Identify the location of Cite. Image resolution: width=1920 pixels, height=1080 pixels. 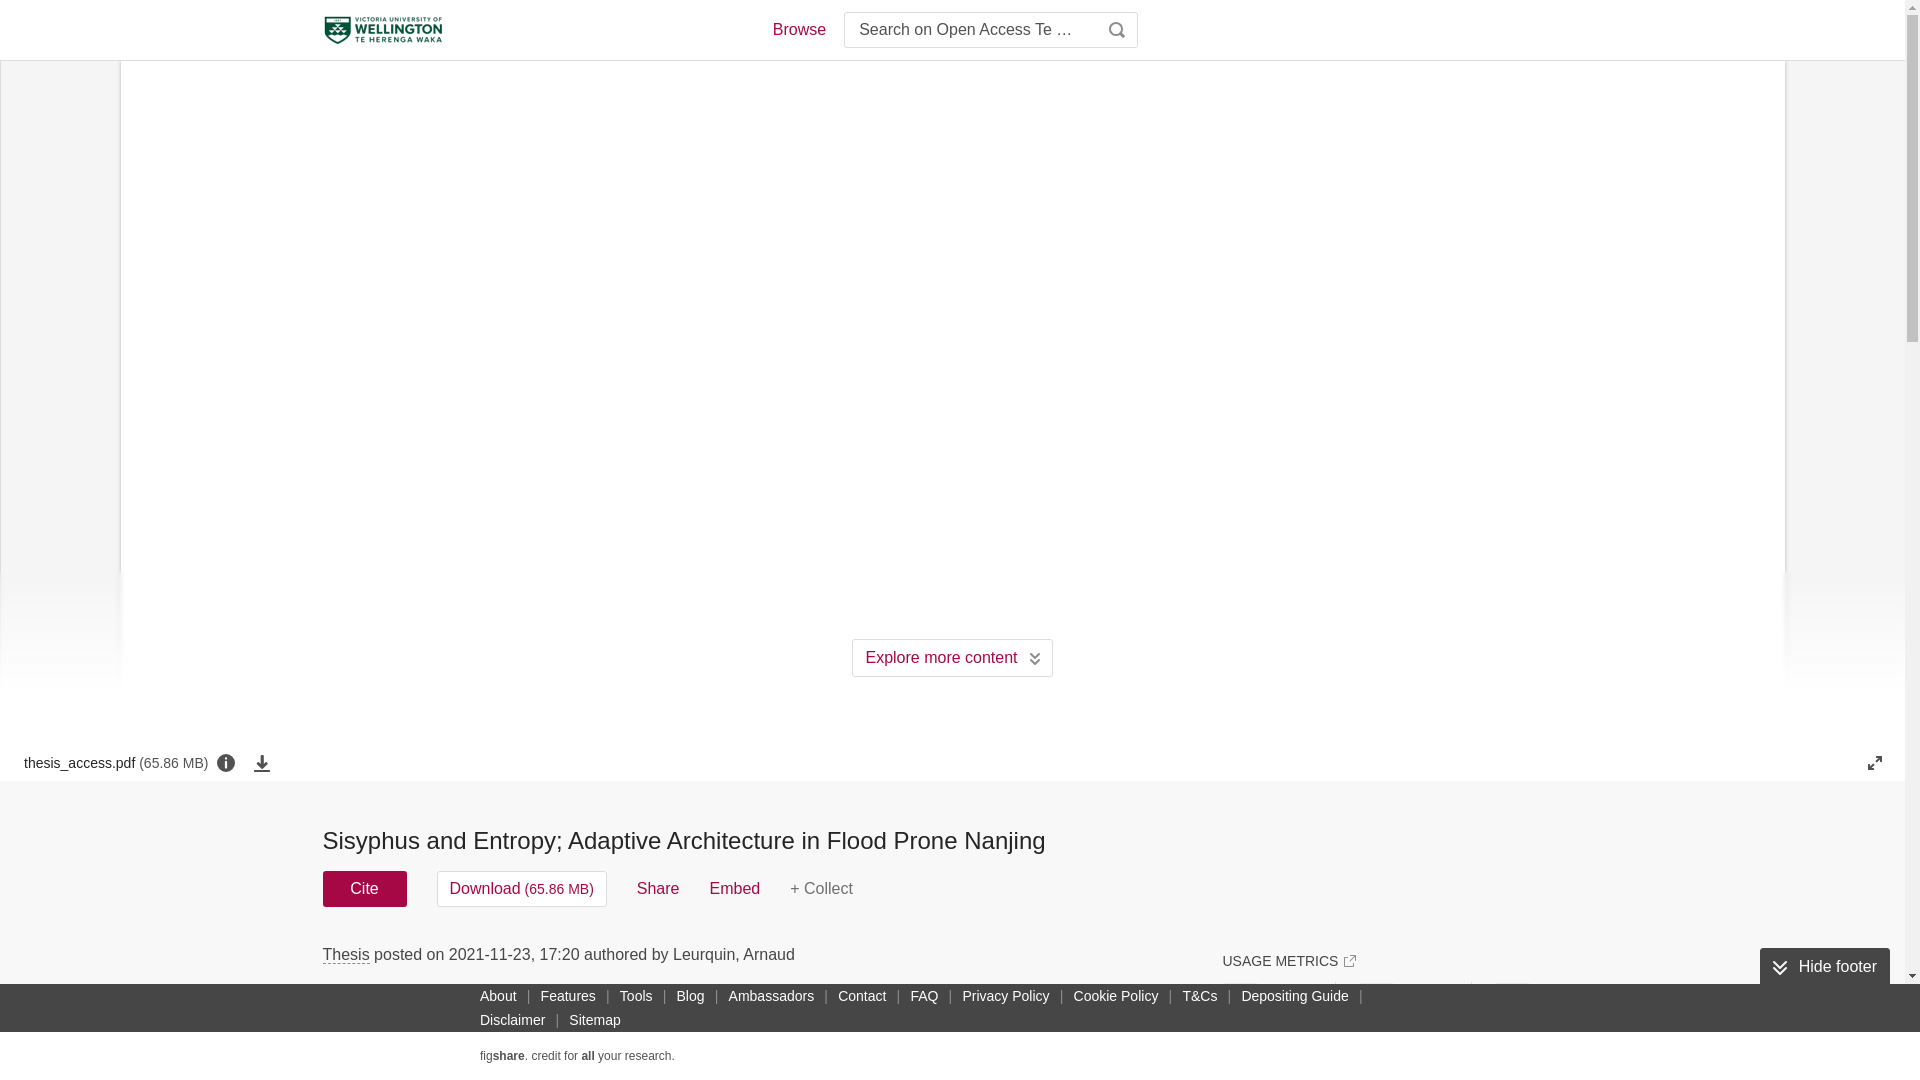
(364, 888).